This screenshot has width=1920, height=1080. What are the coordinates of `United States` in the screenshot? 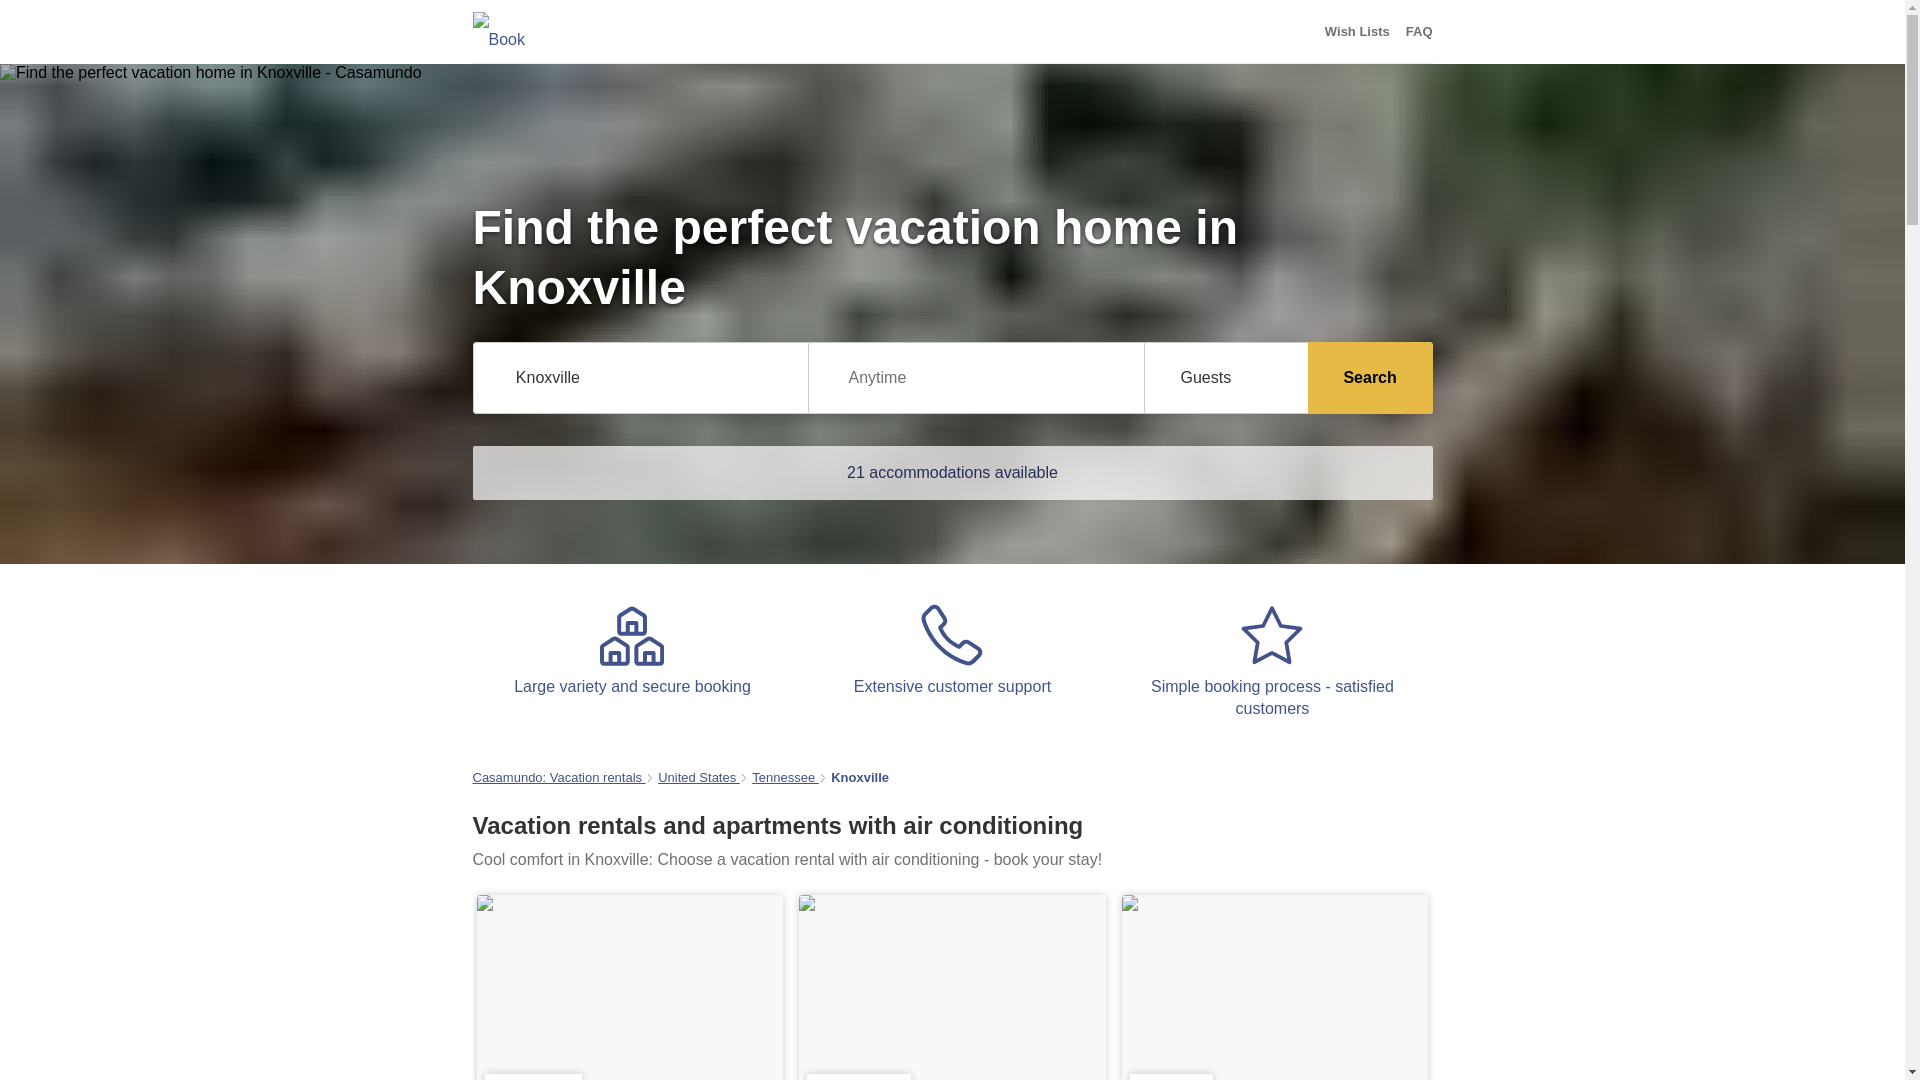 It's located at (698, 778).